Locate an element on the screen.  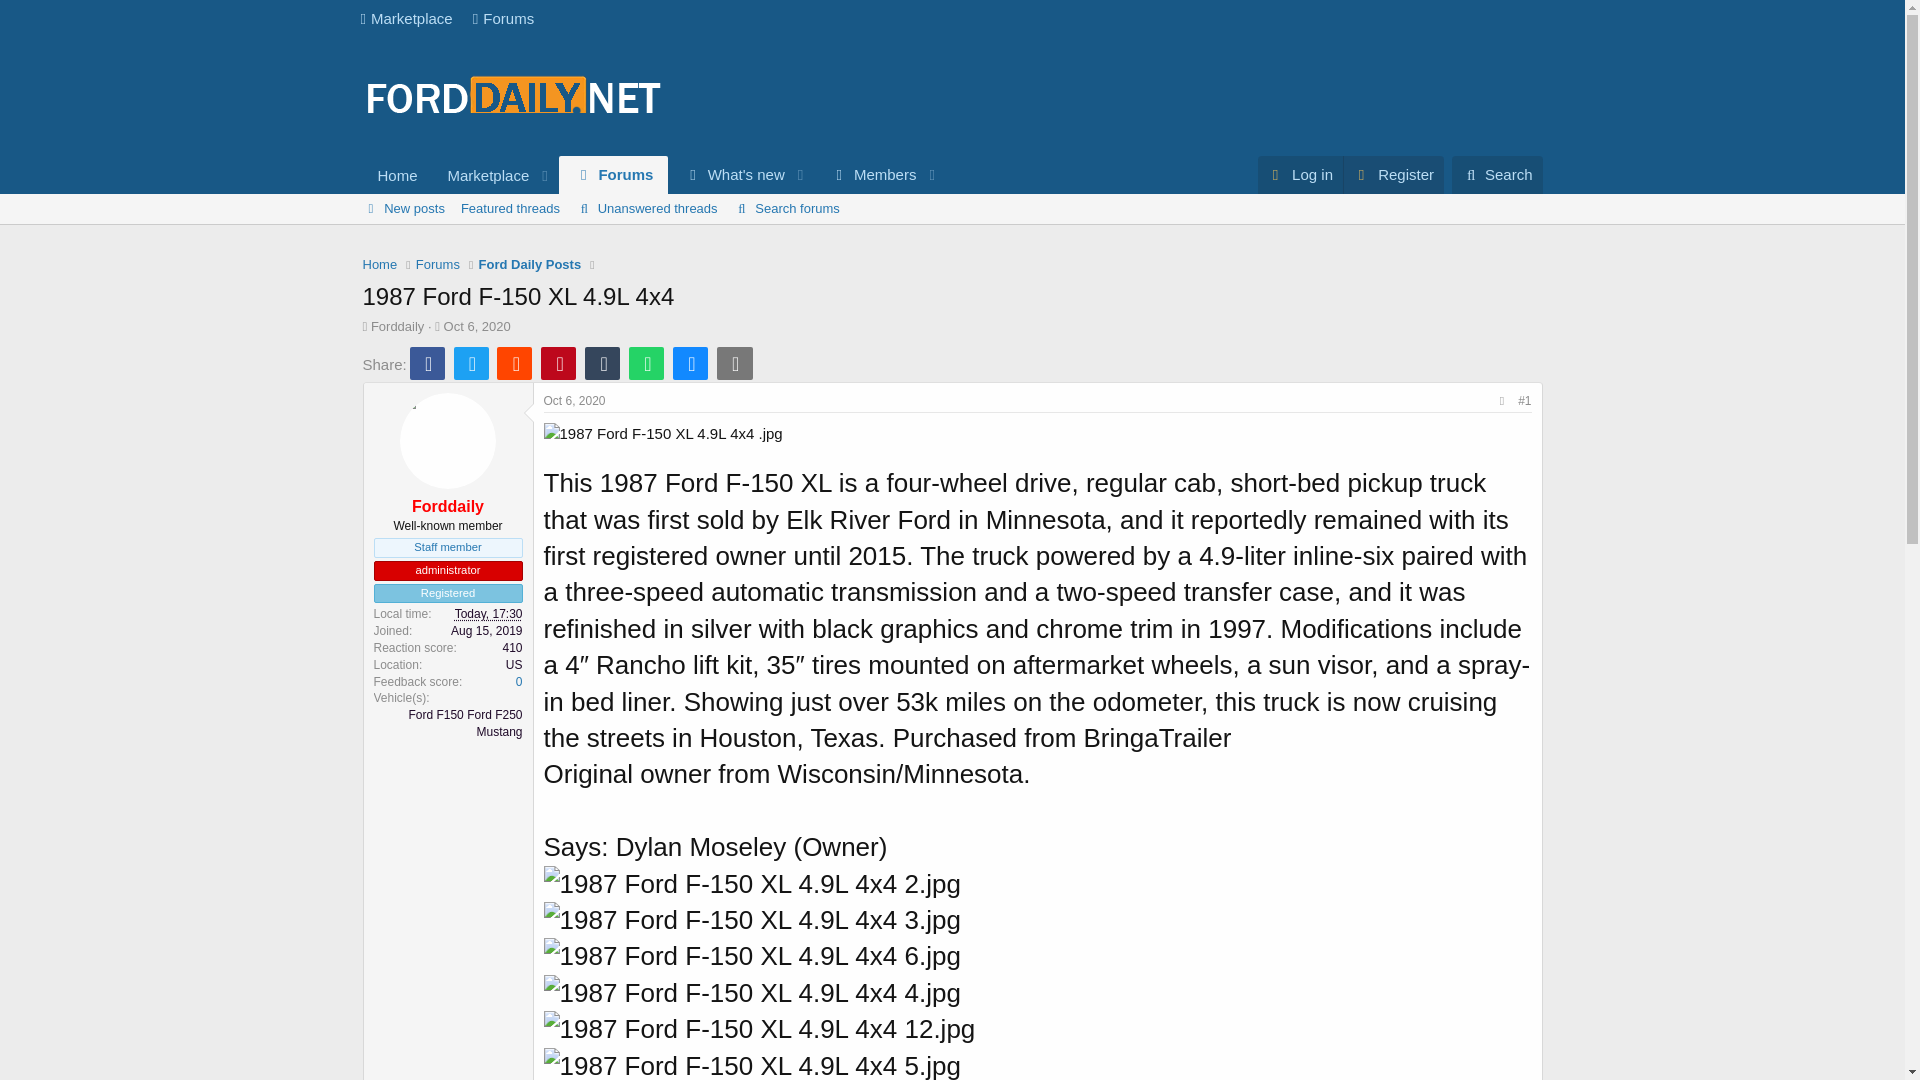
Search is located at coordinates (1497, 174).